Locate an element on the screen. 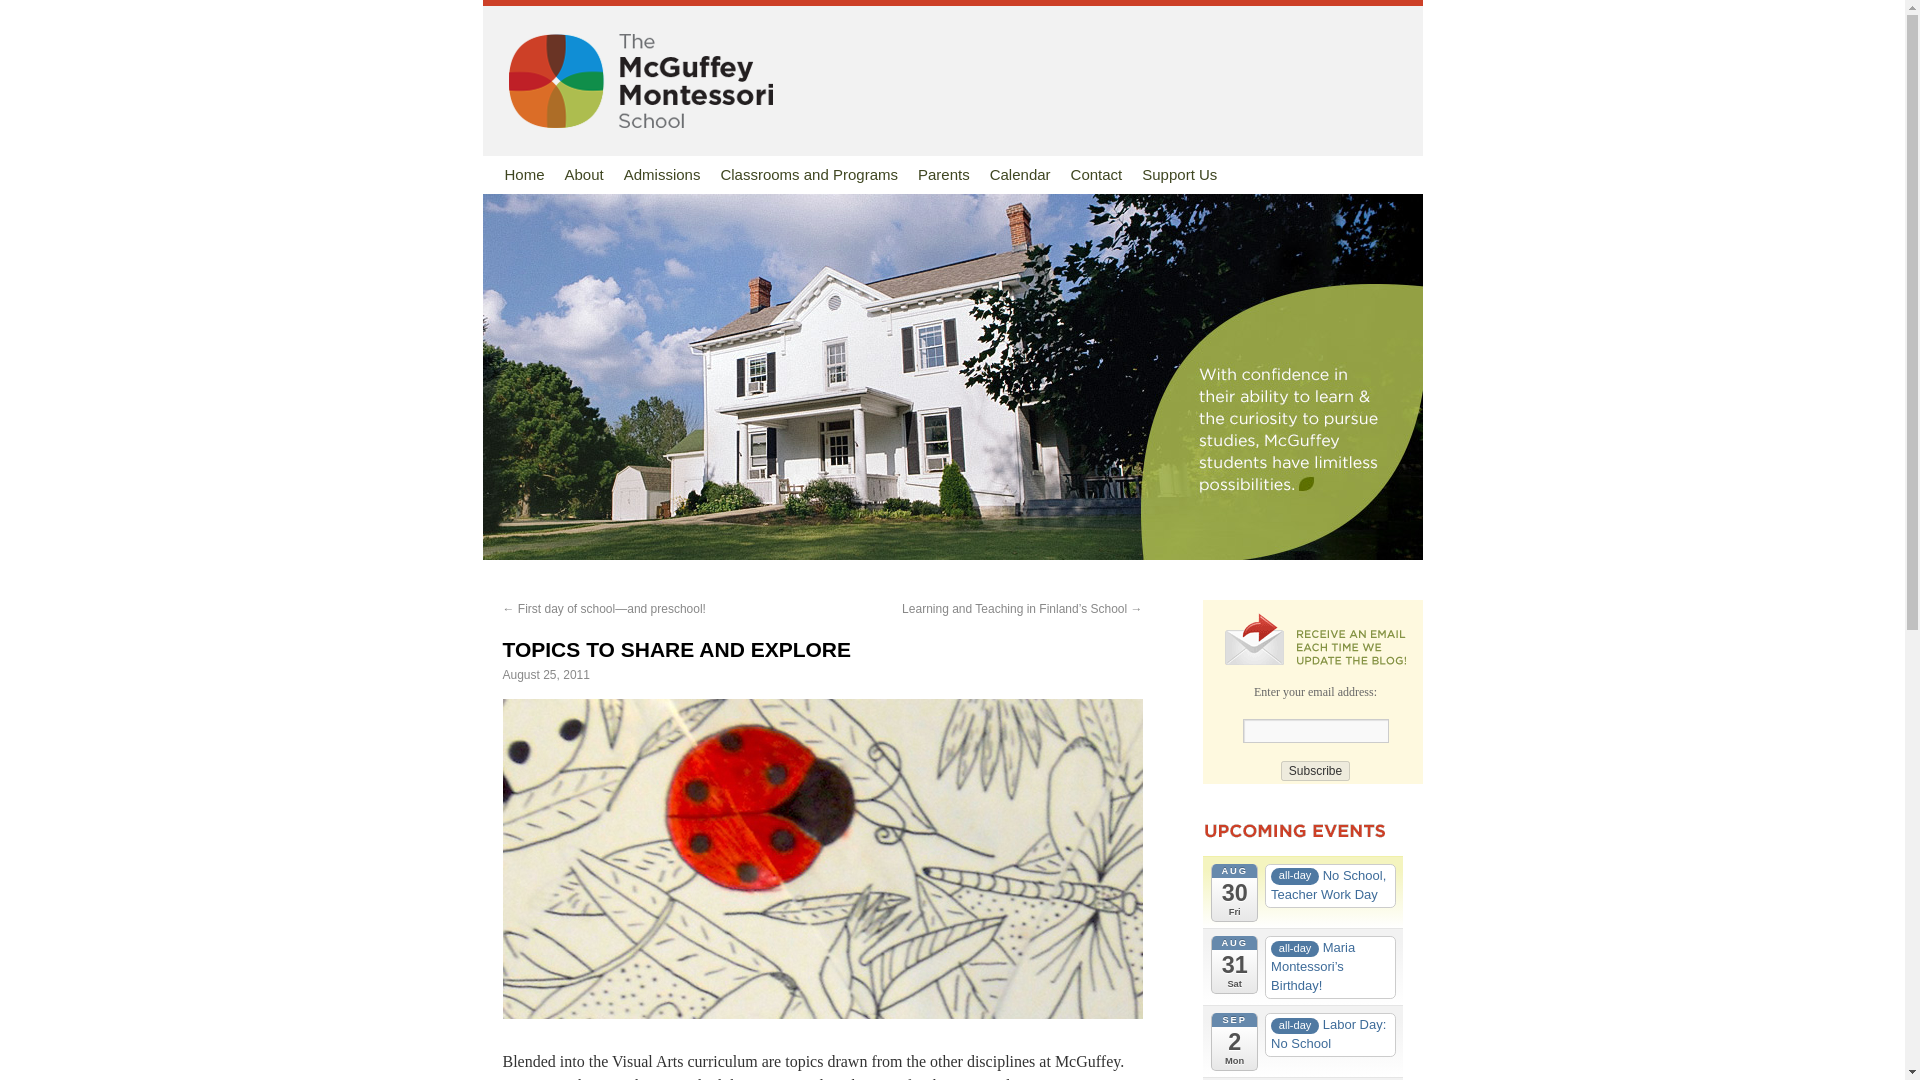 The height and width of the screenshot is (1080, 1920). Classrooms and Programs is located at coordinates (809, 174).